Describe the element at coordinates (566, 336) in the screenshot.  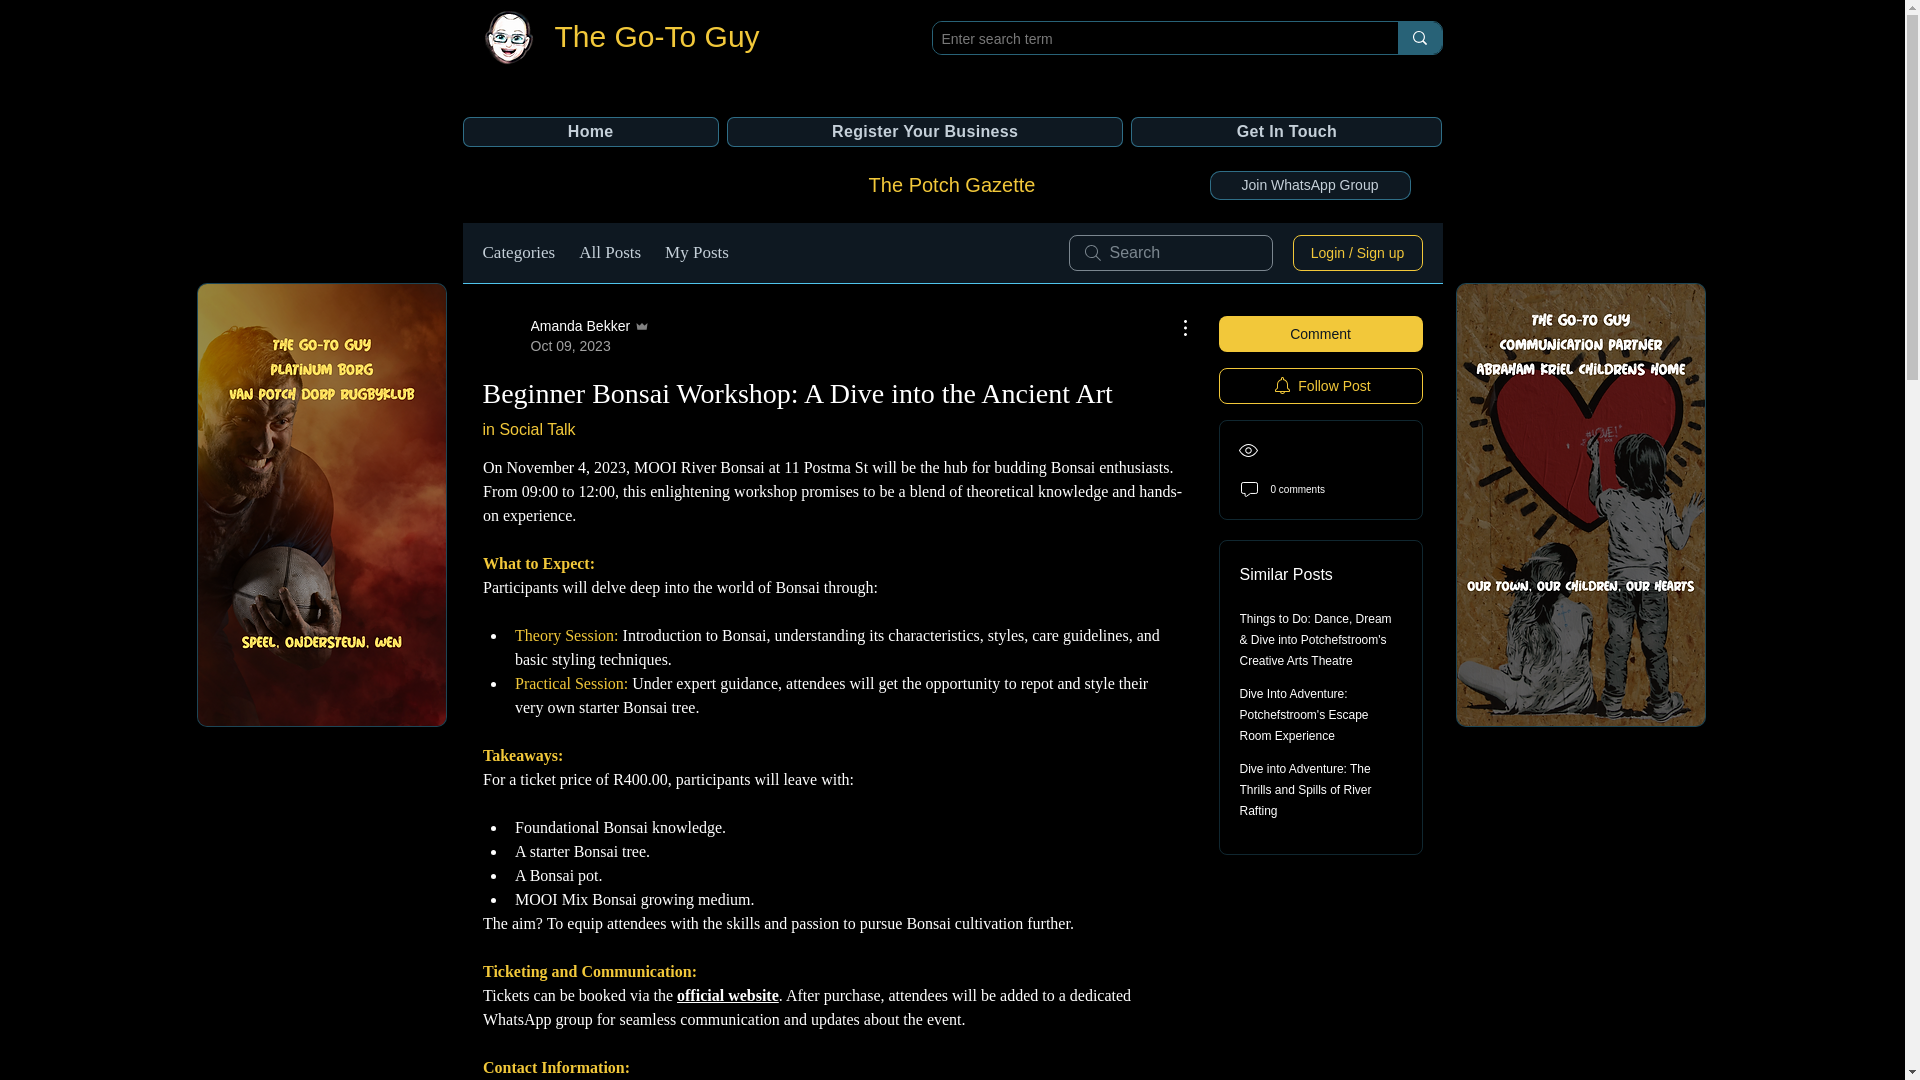
I see `Comment` at that location.